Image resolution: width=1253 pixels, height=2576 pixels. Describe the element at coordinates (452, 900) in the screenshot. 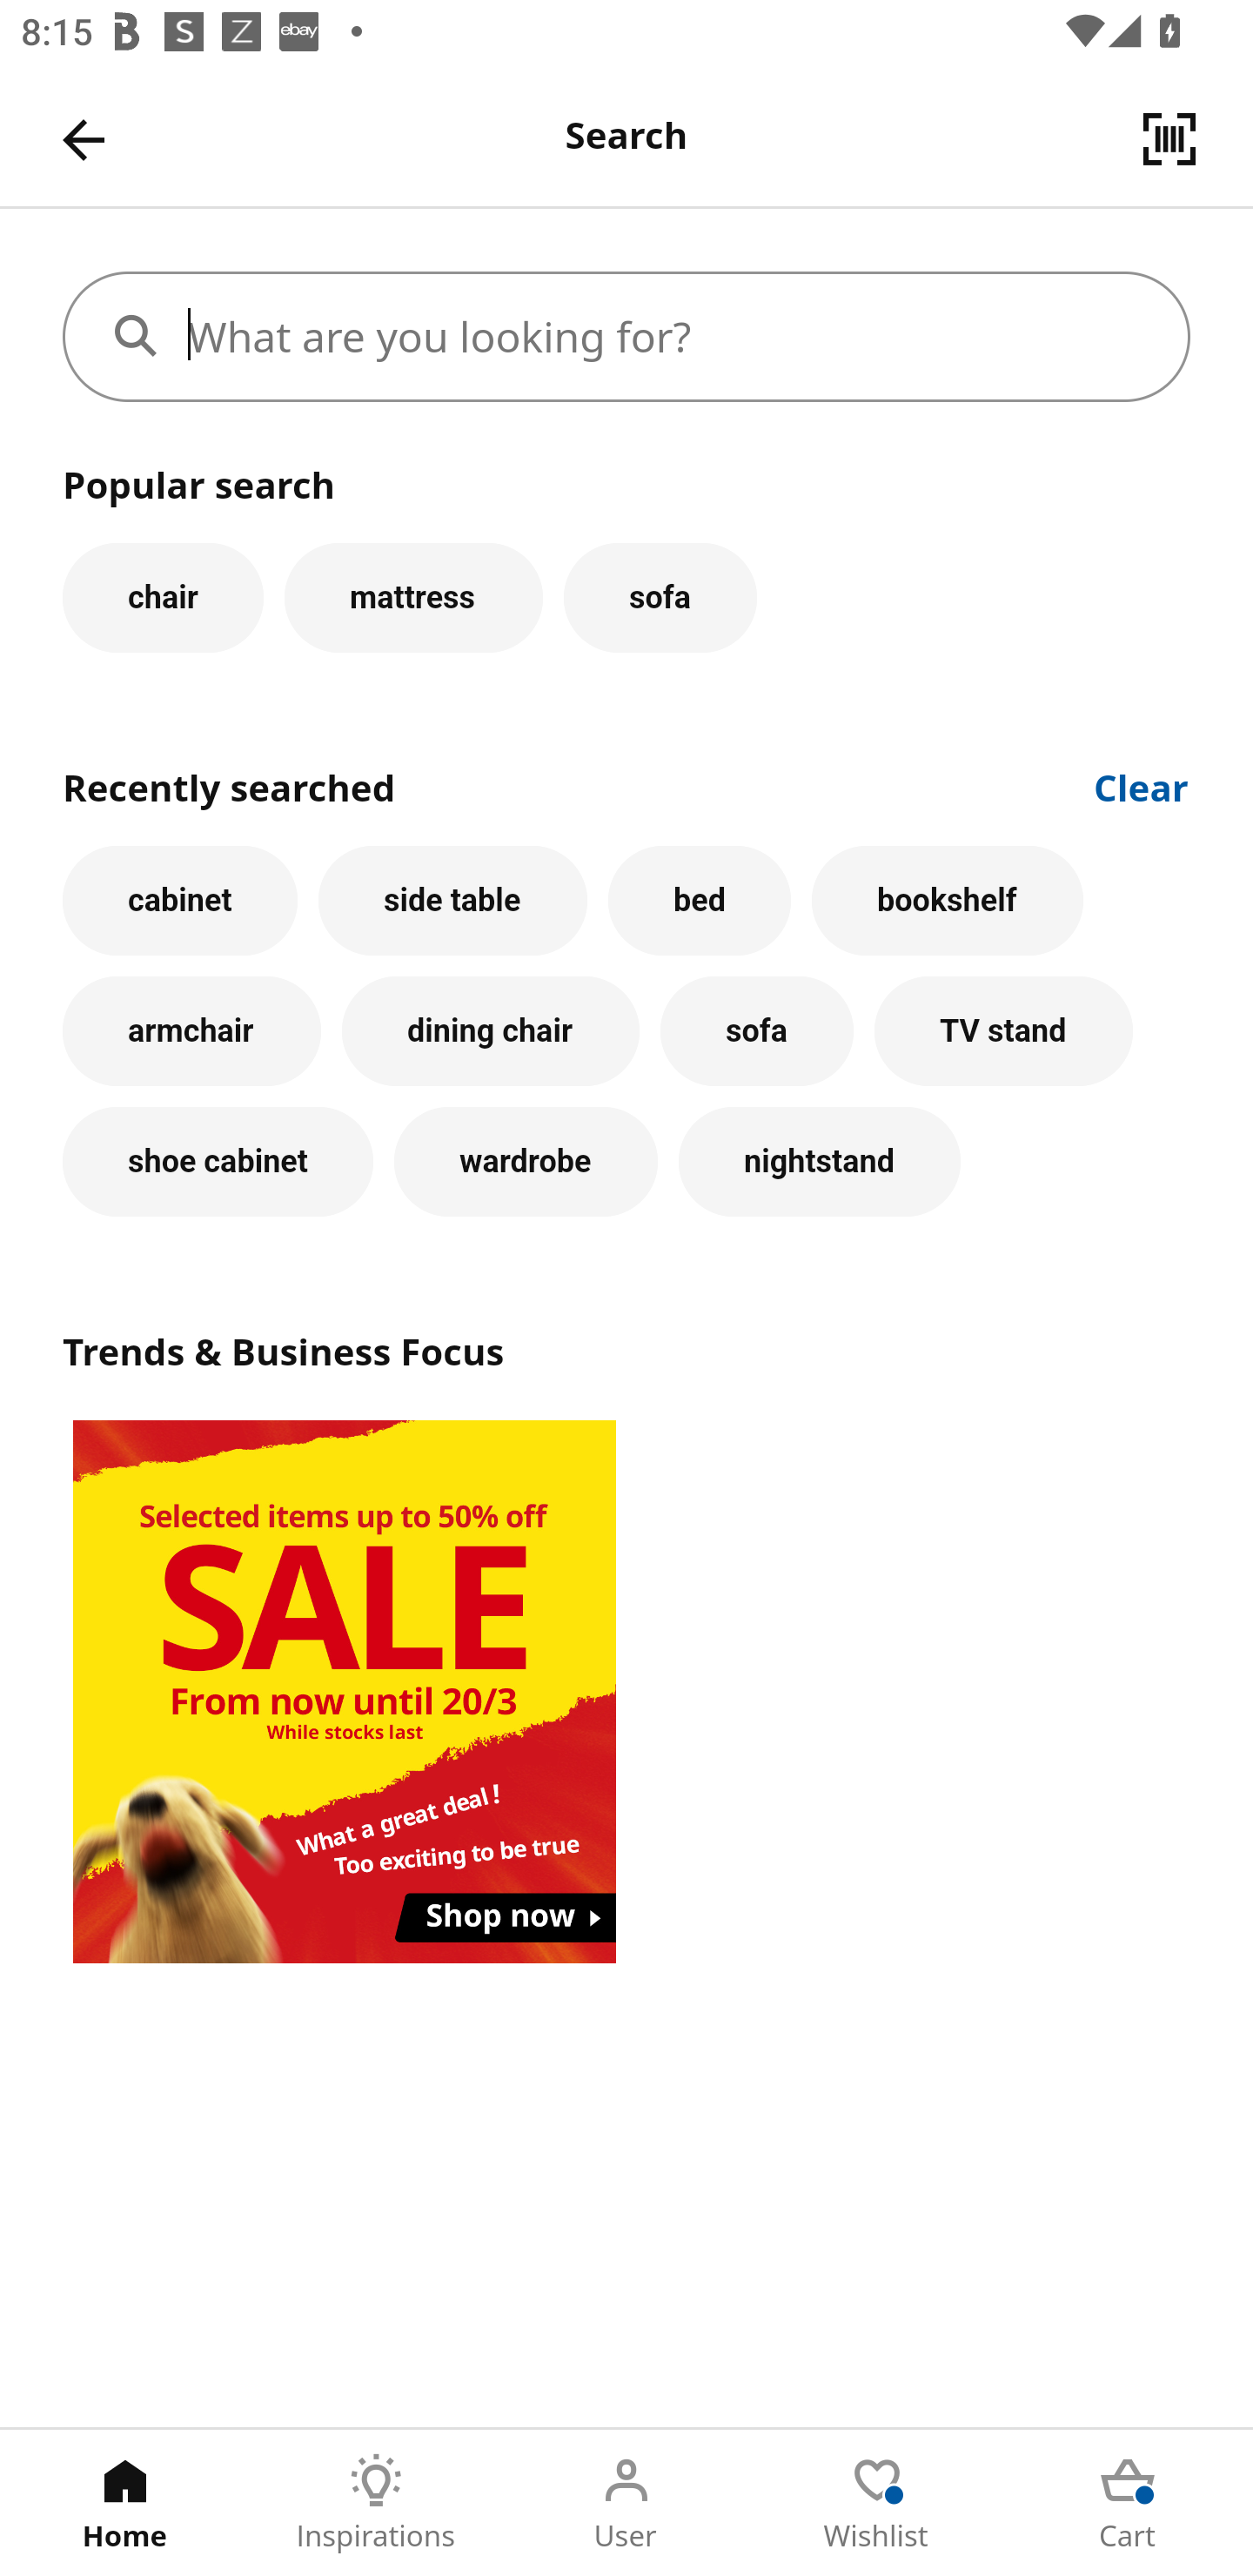

I see `side table` at that location.